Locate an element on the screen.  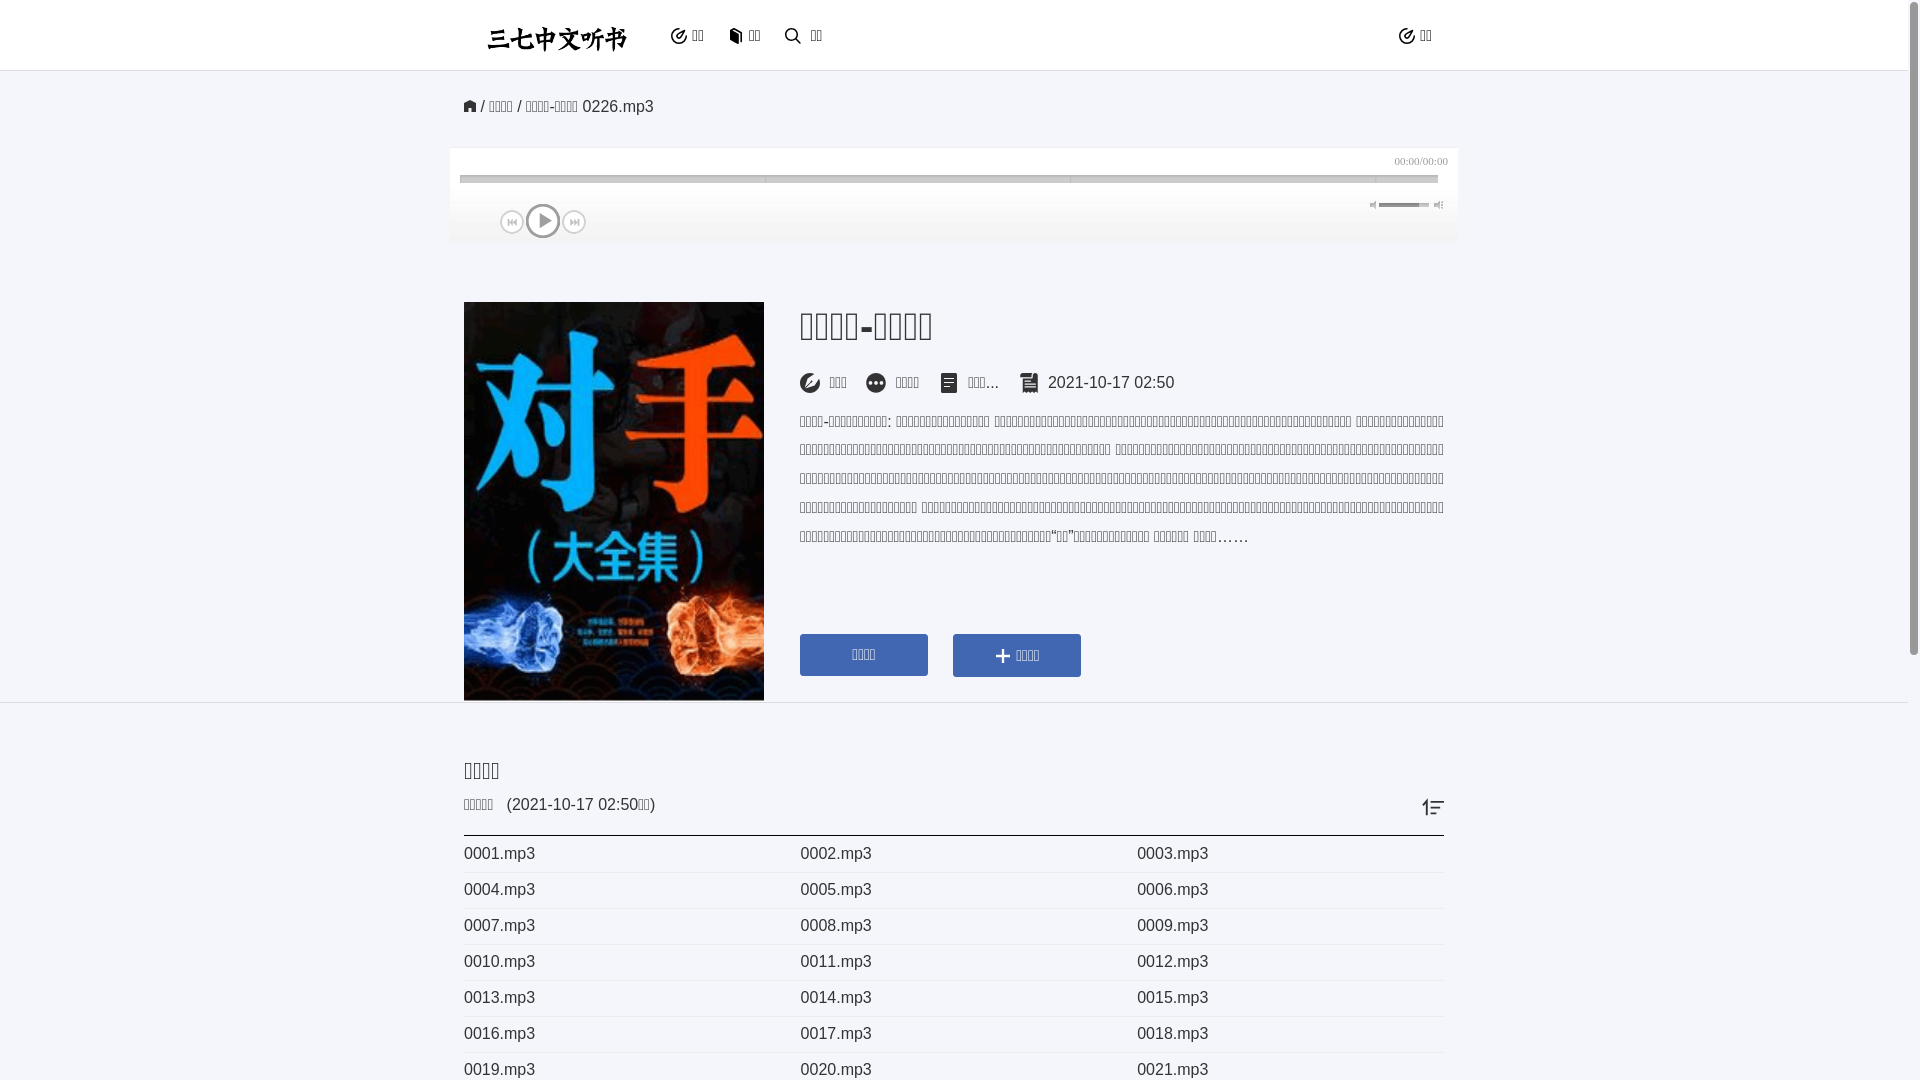
0018.mp3 is located at coordinates (1282, 1034).